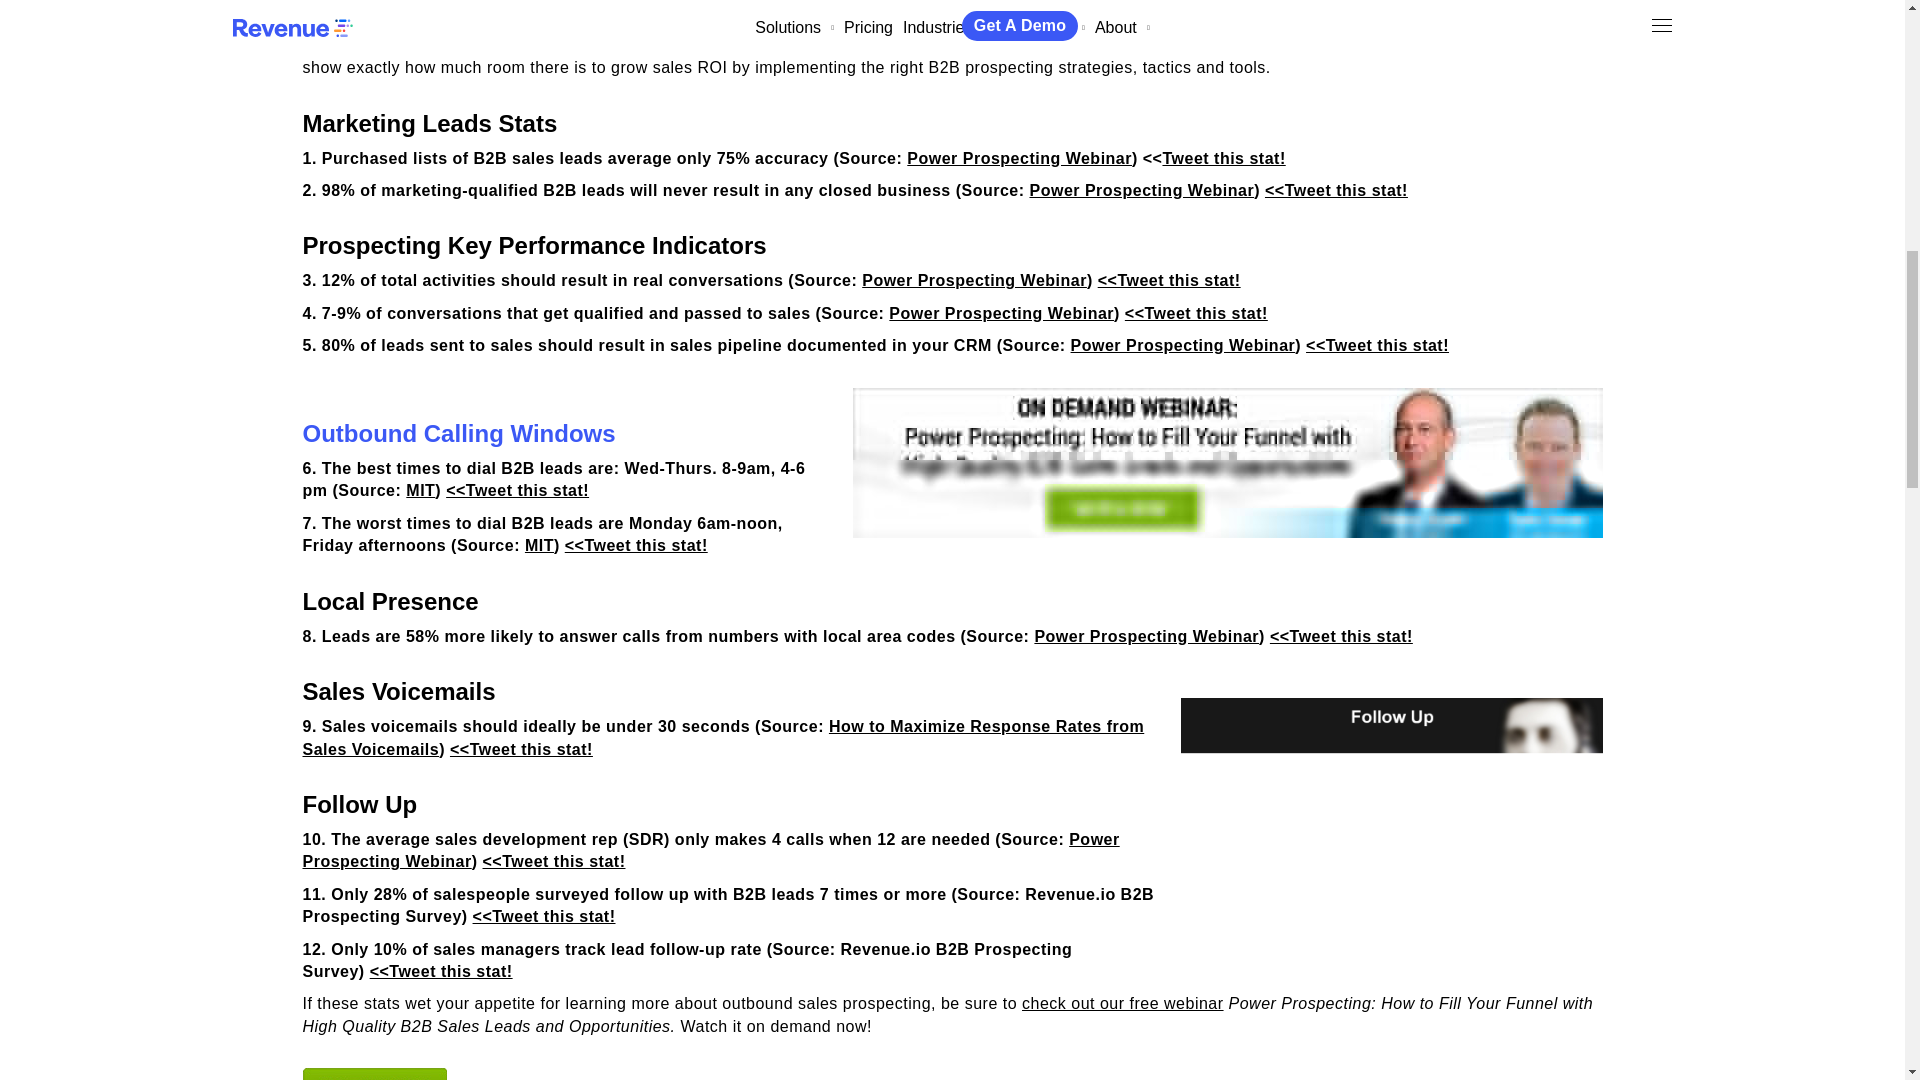  I want to click on Power Prospecting Webinar, so click(974, 280).